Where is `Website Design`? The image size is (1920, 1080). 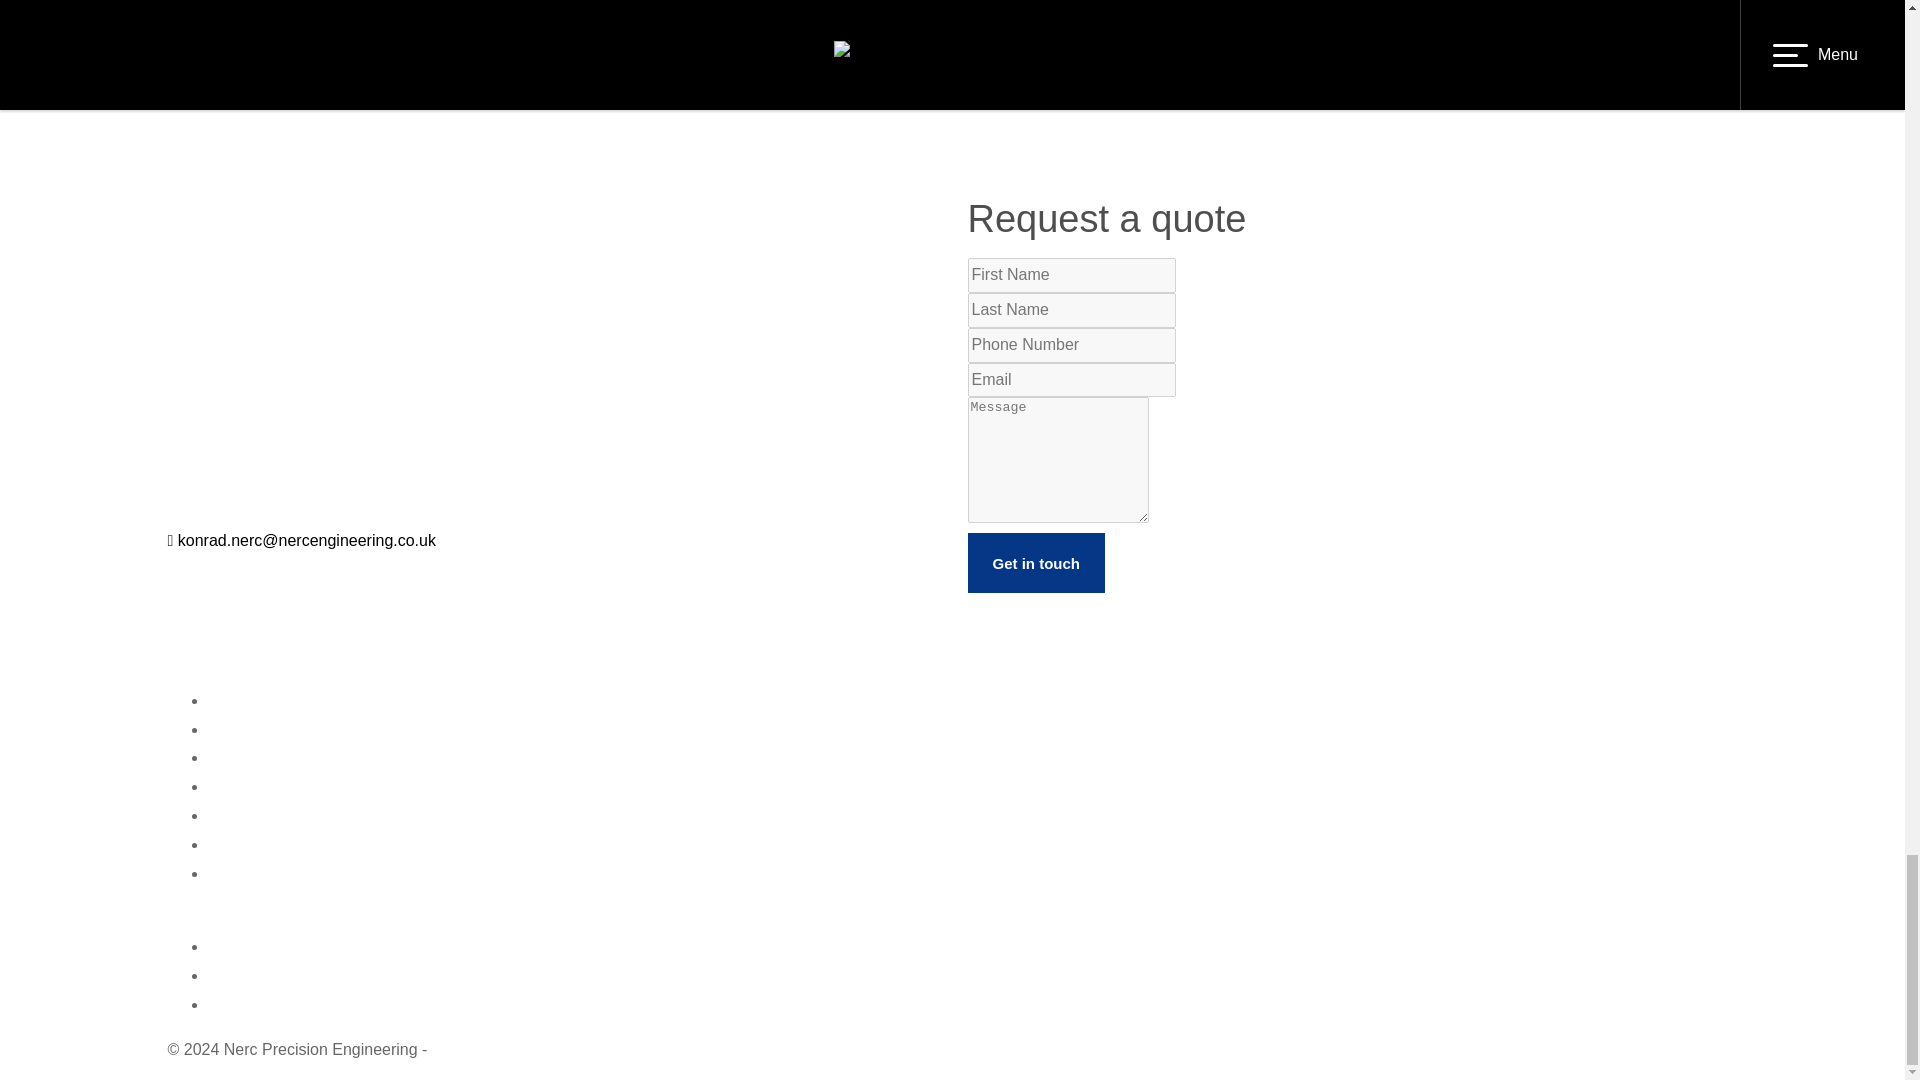 Website Design is located at coordinates (488, 1050).